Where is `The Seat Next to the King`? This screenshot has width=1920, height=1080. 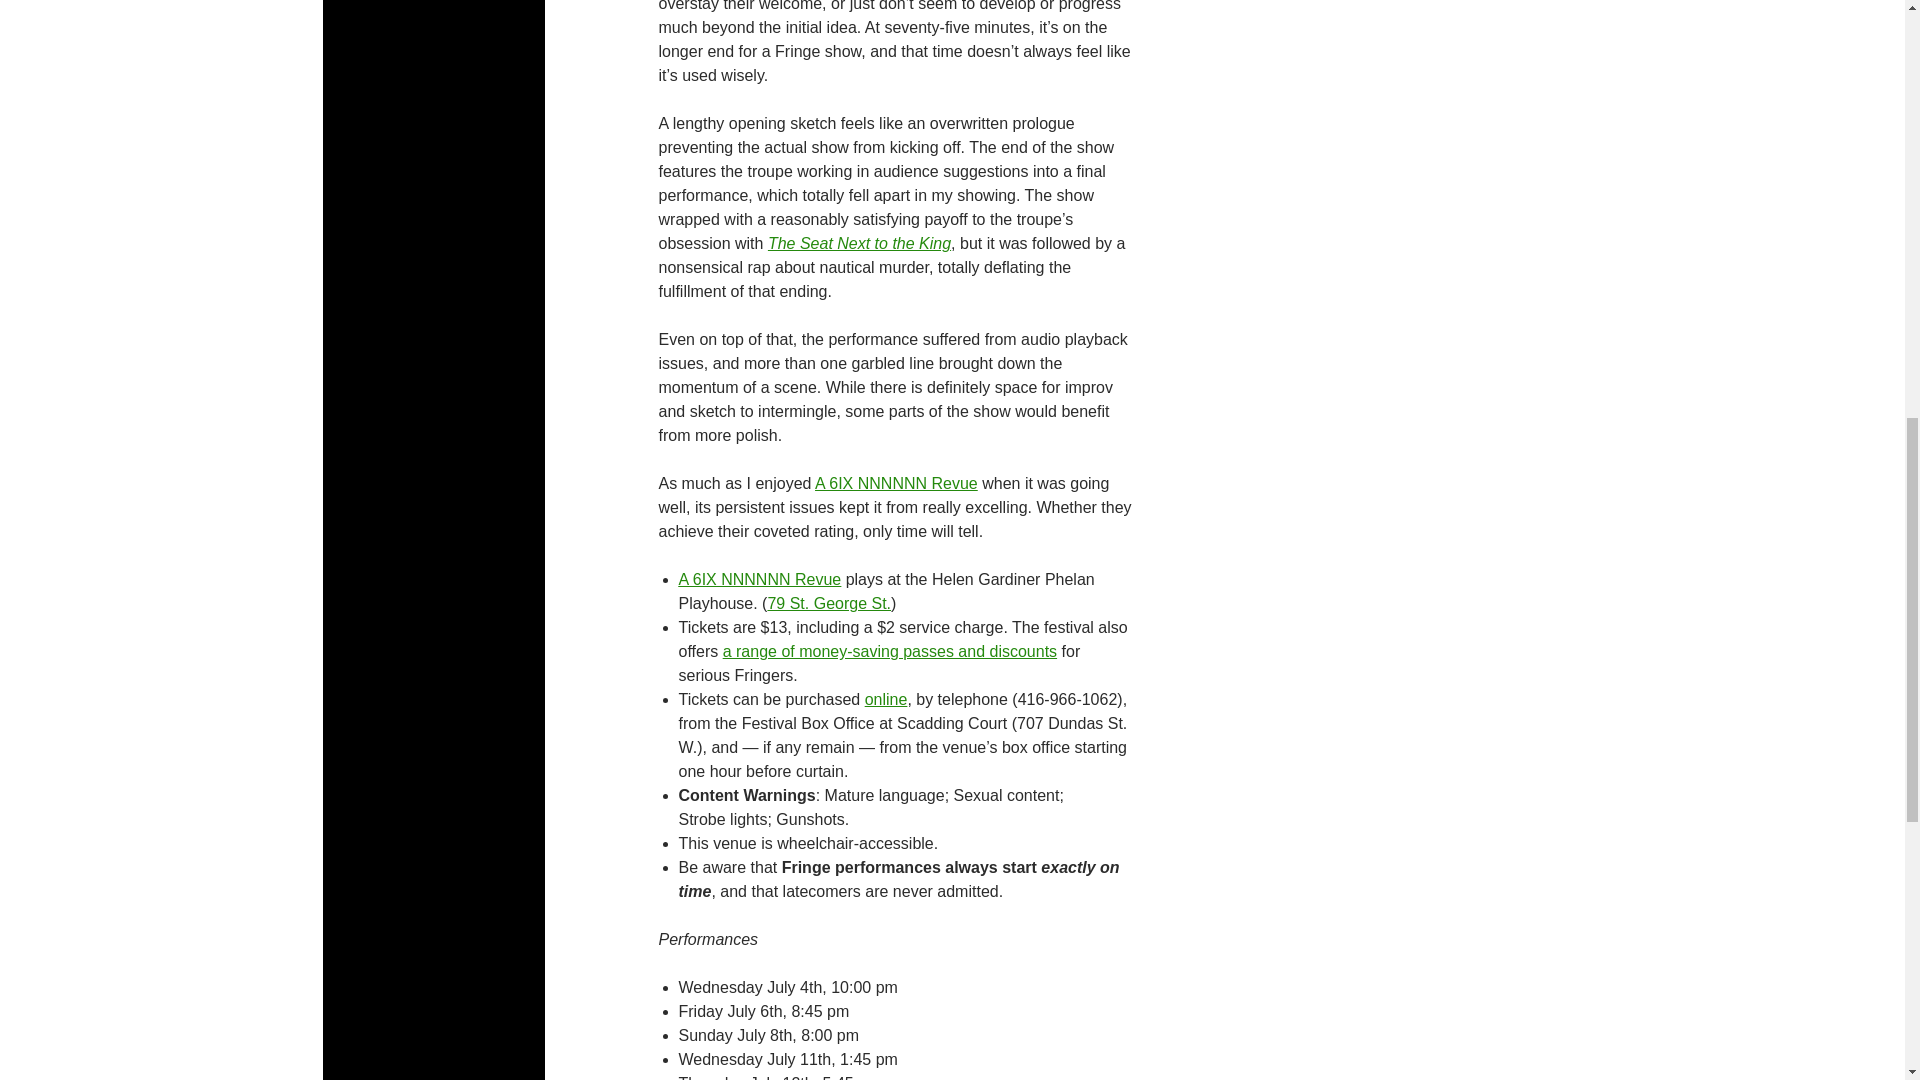 The Seat Next to the King is located at coordinates (859, 243).